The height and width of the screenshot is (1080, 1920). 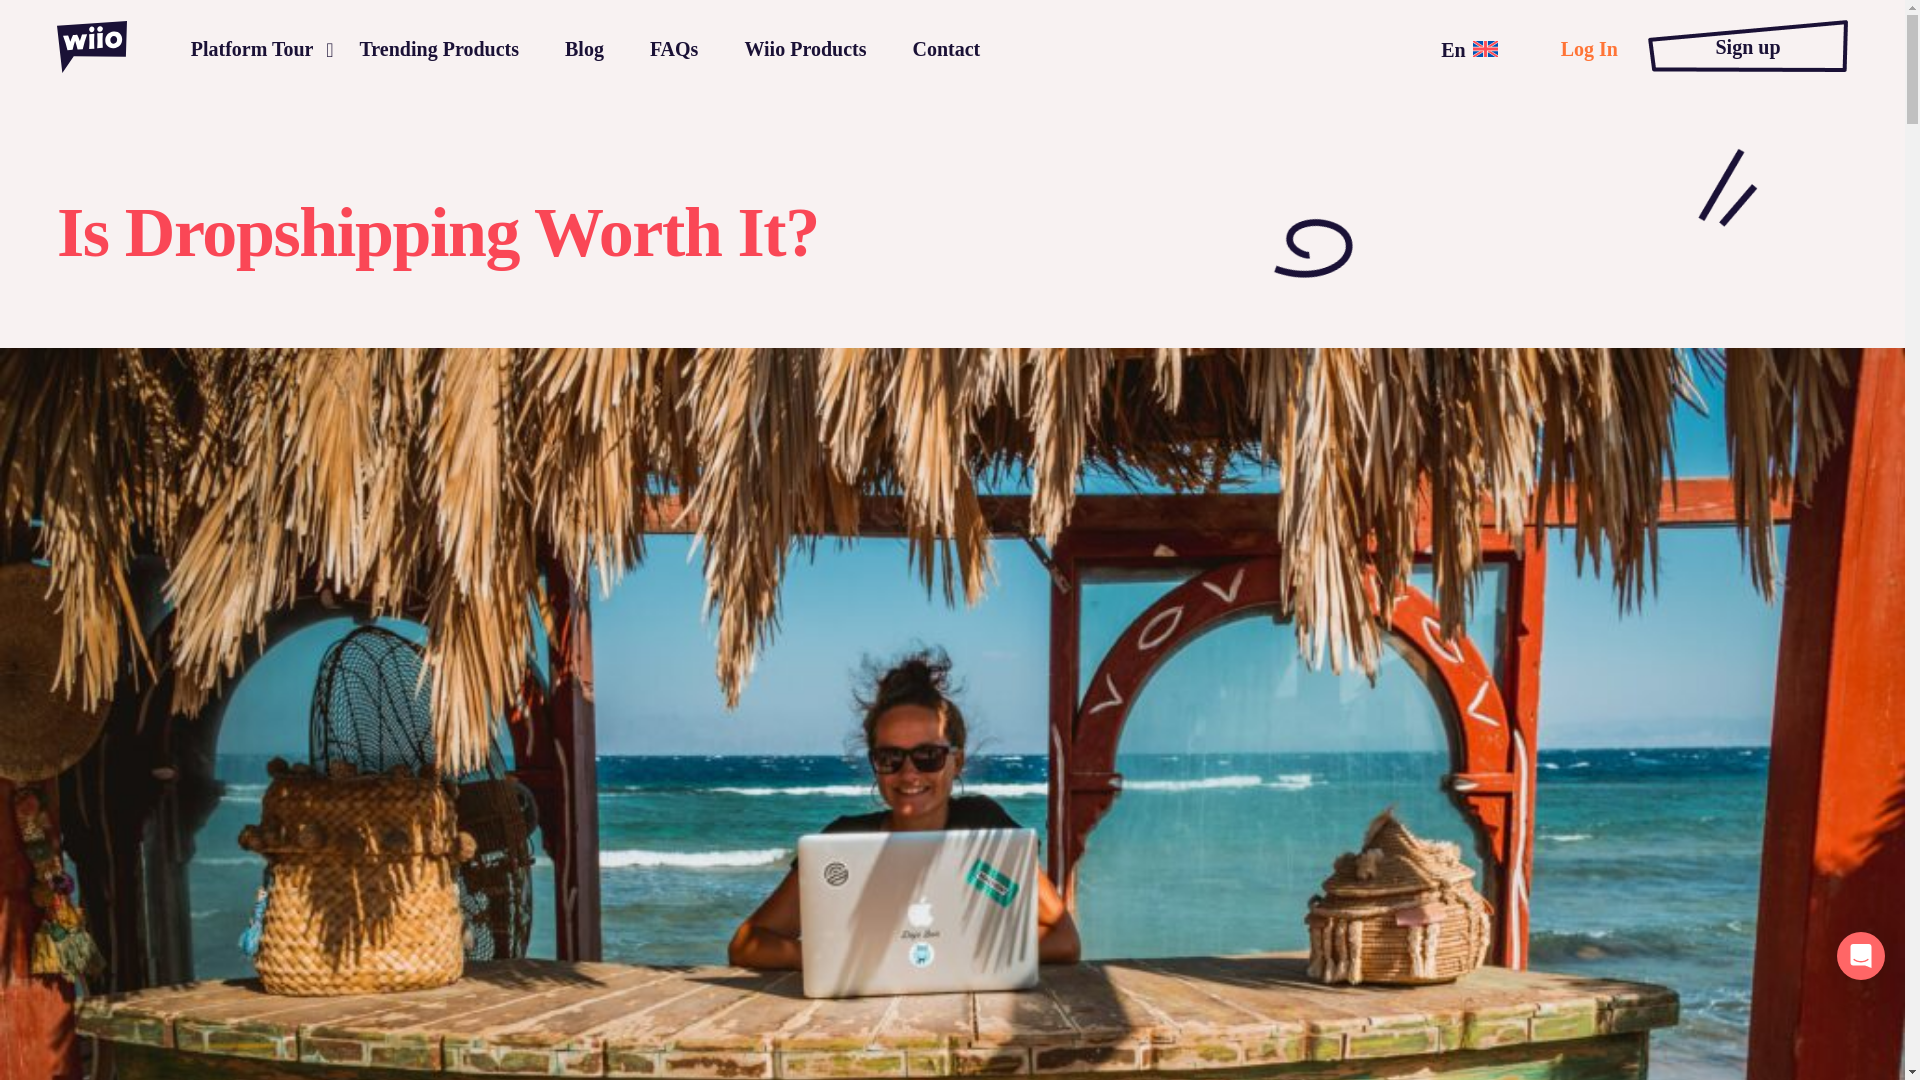 What do you see at coordinates (1469, 48) in the screenshot?
I see `En` at bounding box center [1469, 48].